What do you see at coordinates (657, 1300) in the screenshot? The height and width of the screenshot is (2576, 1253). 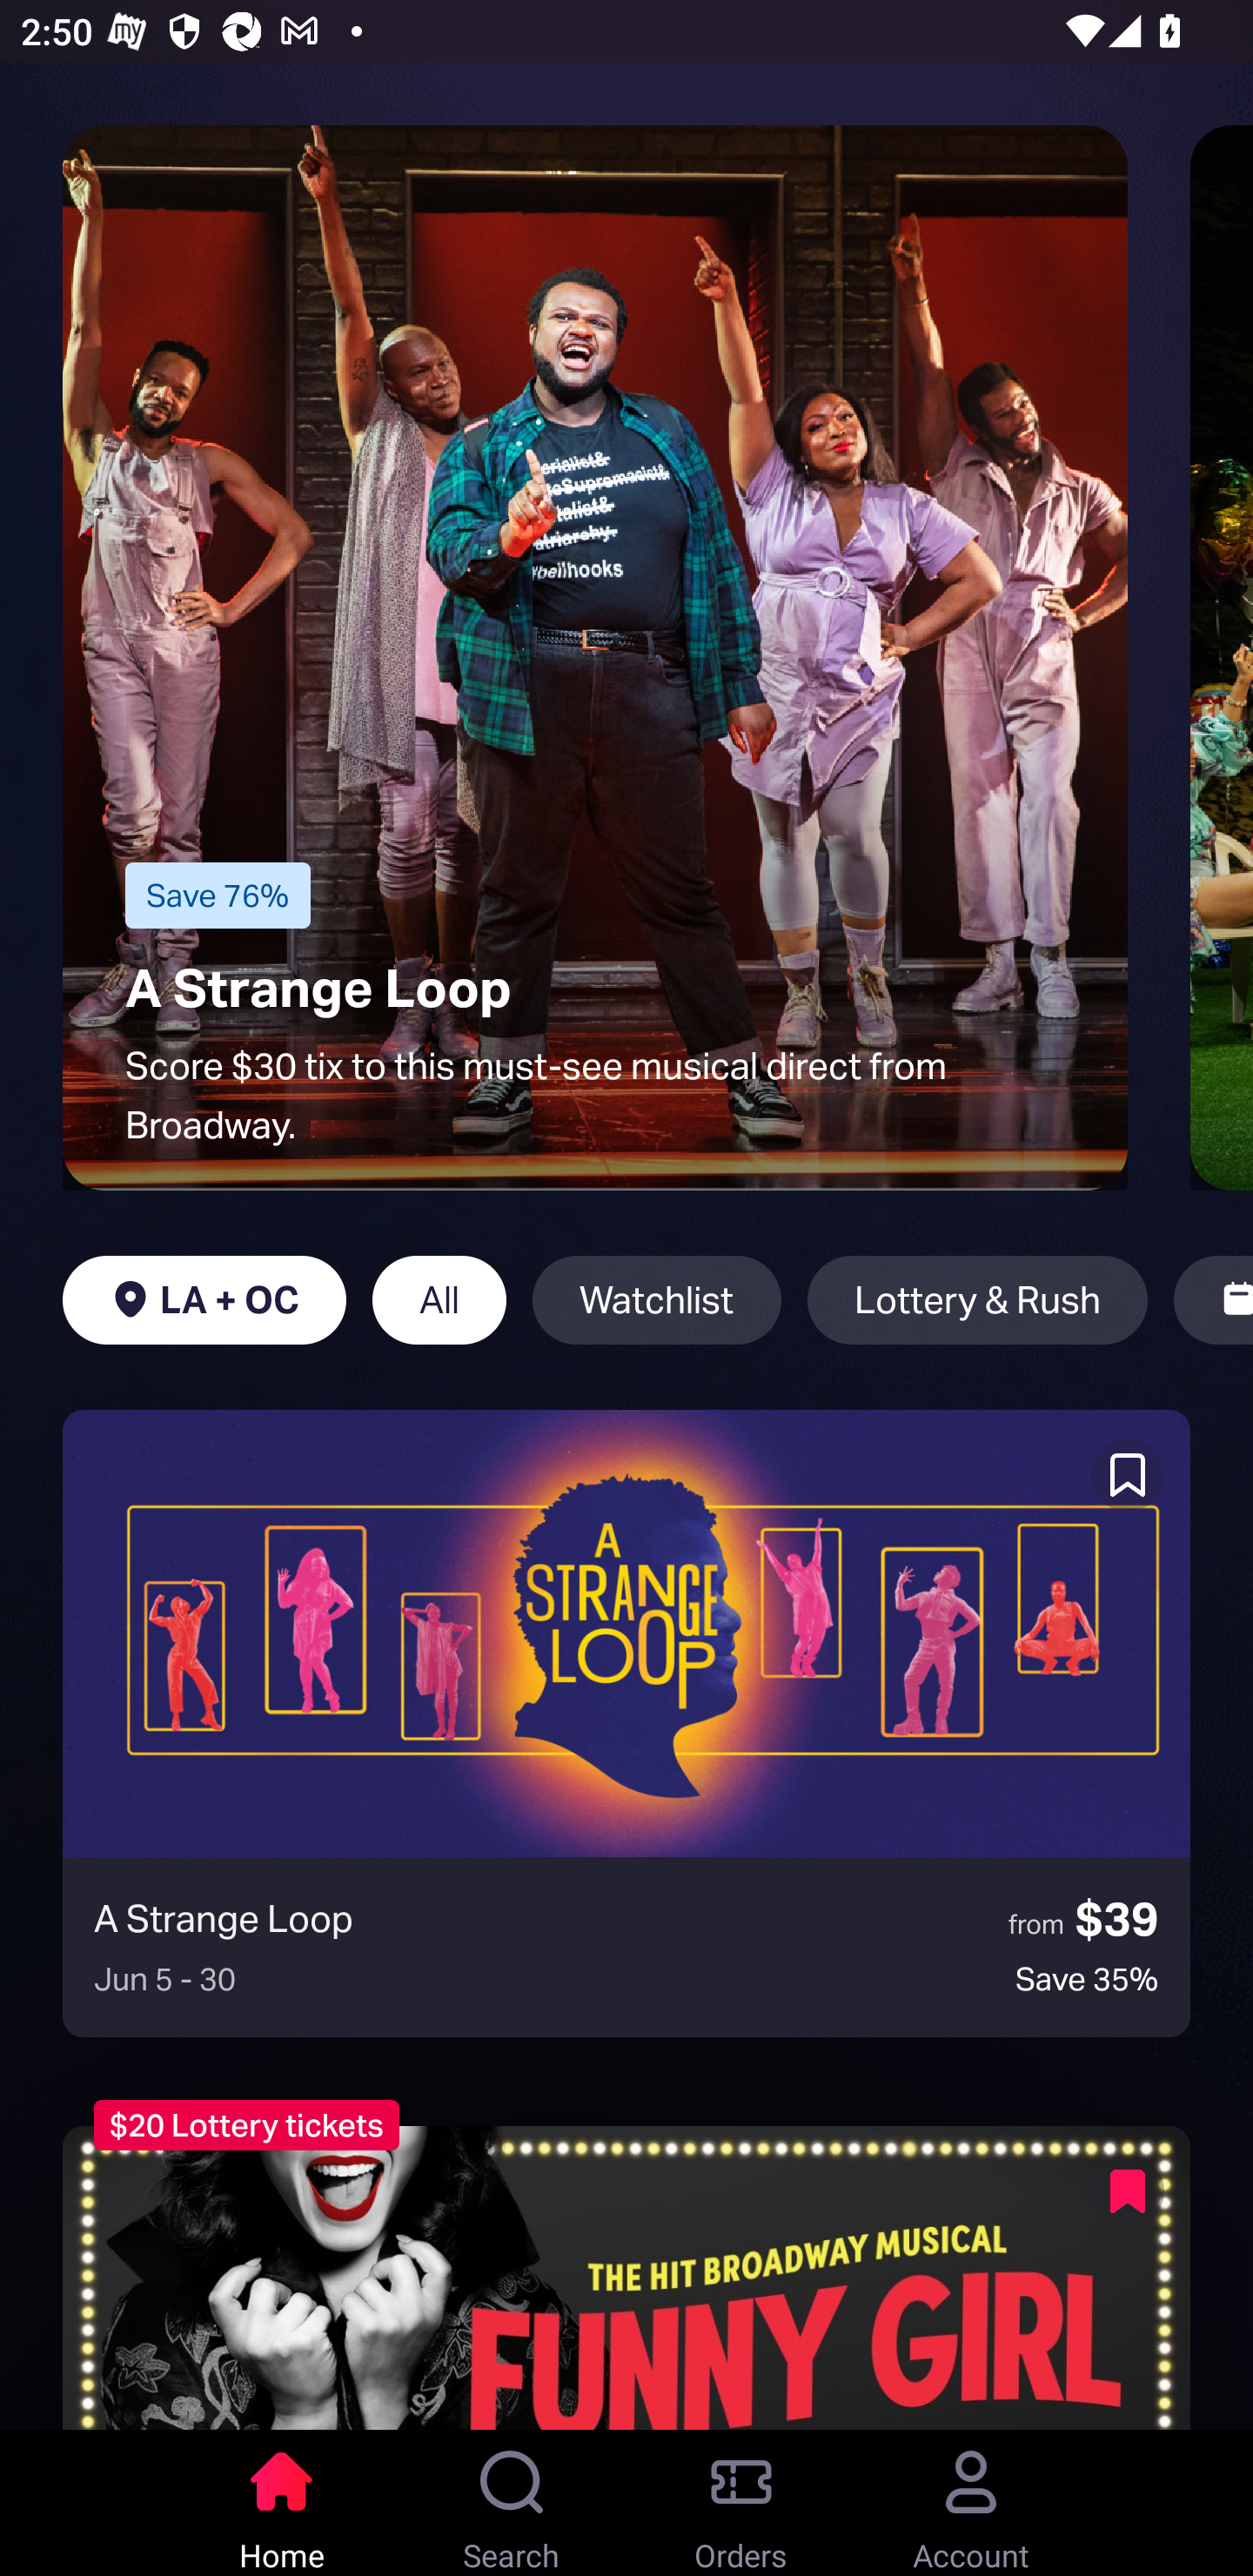 I see `Watchlist` at bounding box center [657, 1300].